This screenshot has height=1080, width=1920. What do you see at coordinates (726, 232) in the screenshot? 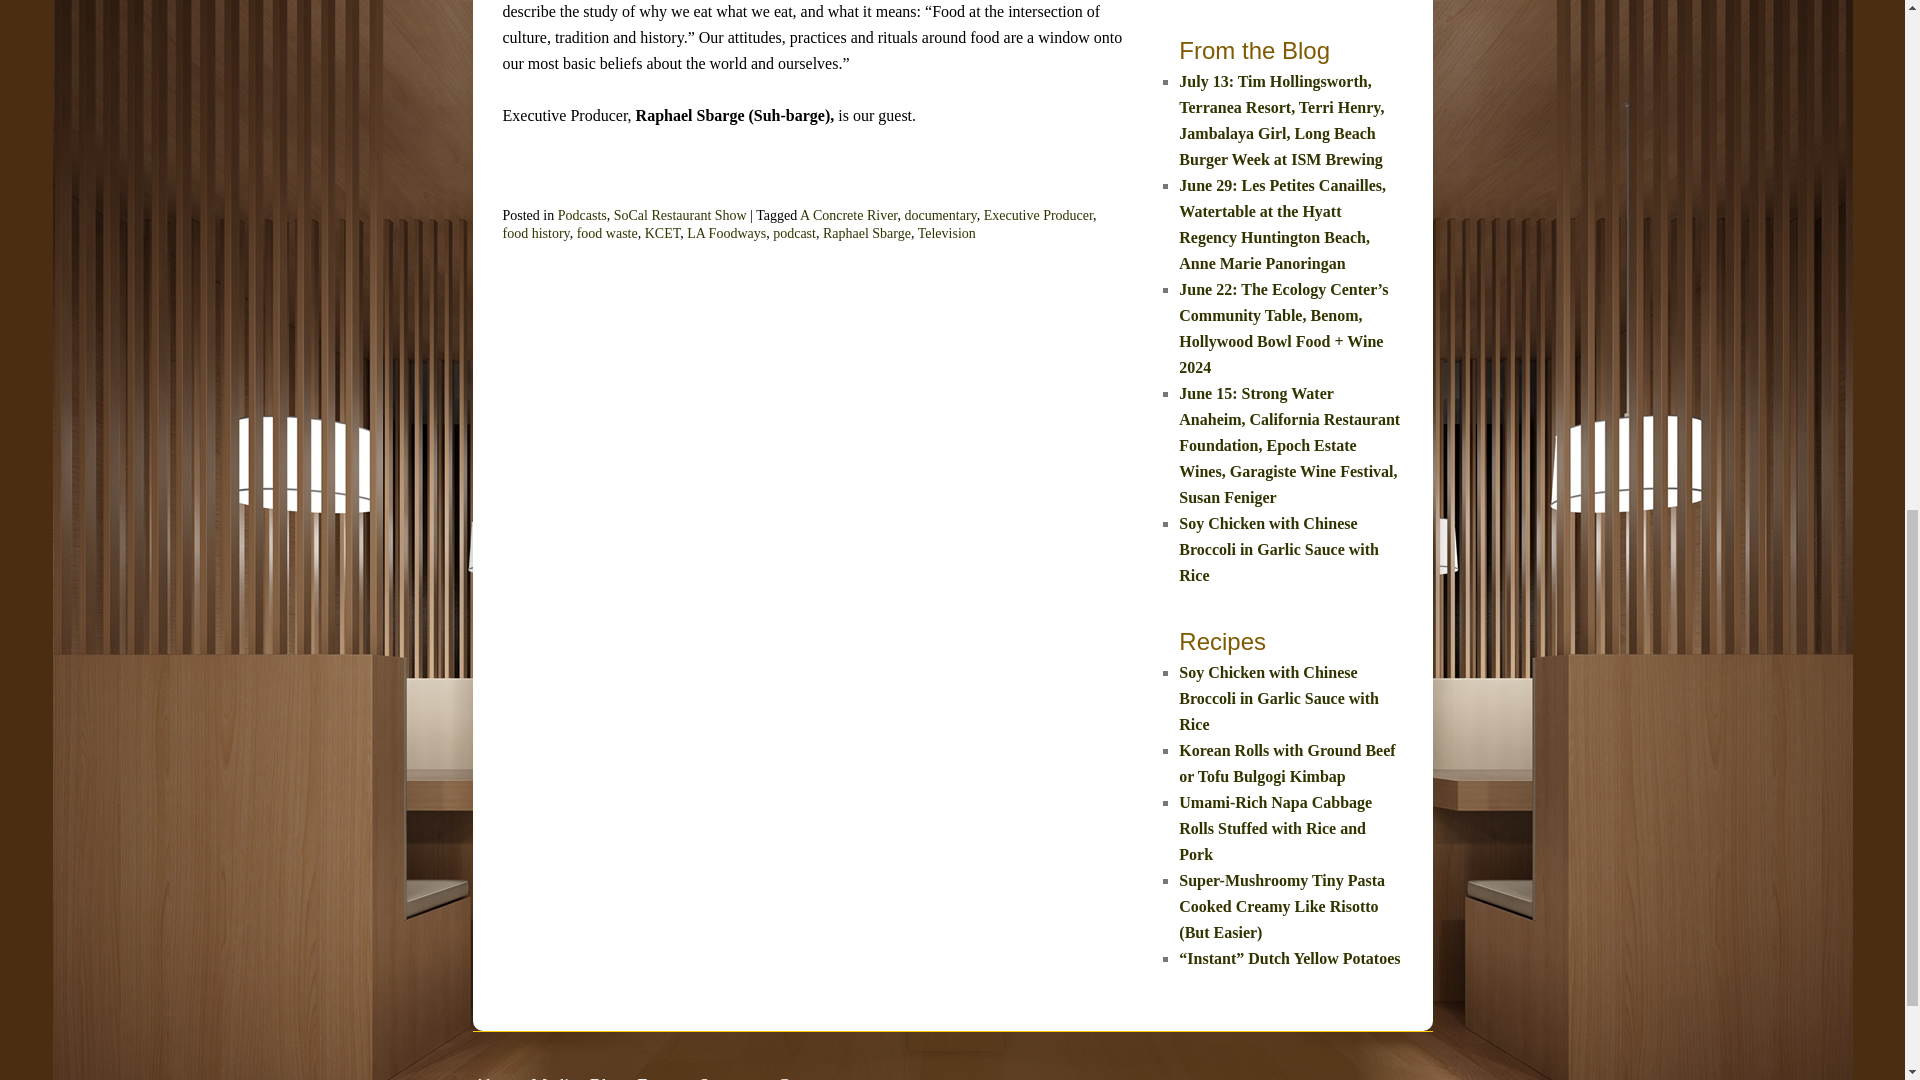
I see `LA Foodways` at bounding box center [726, 232].